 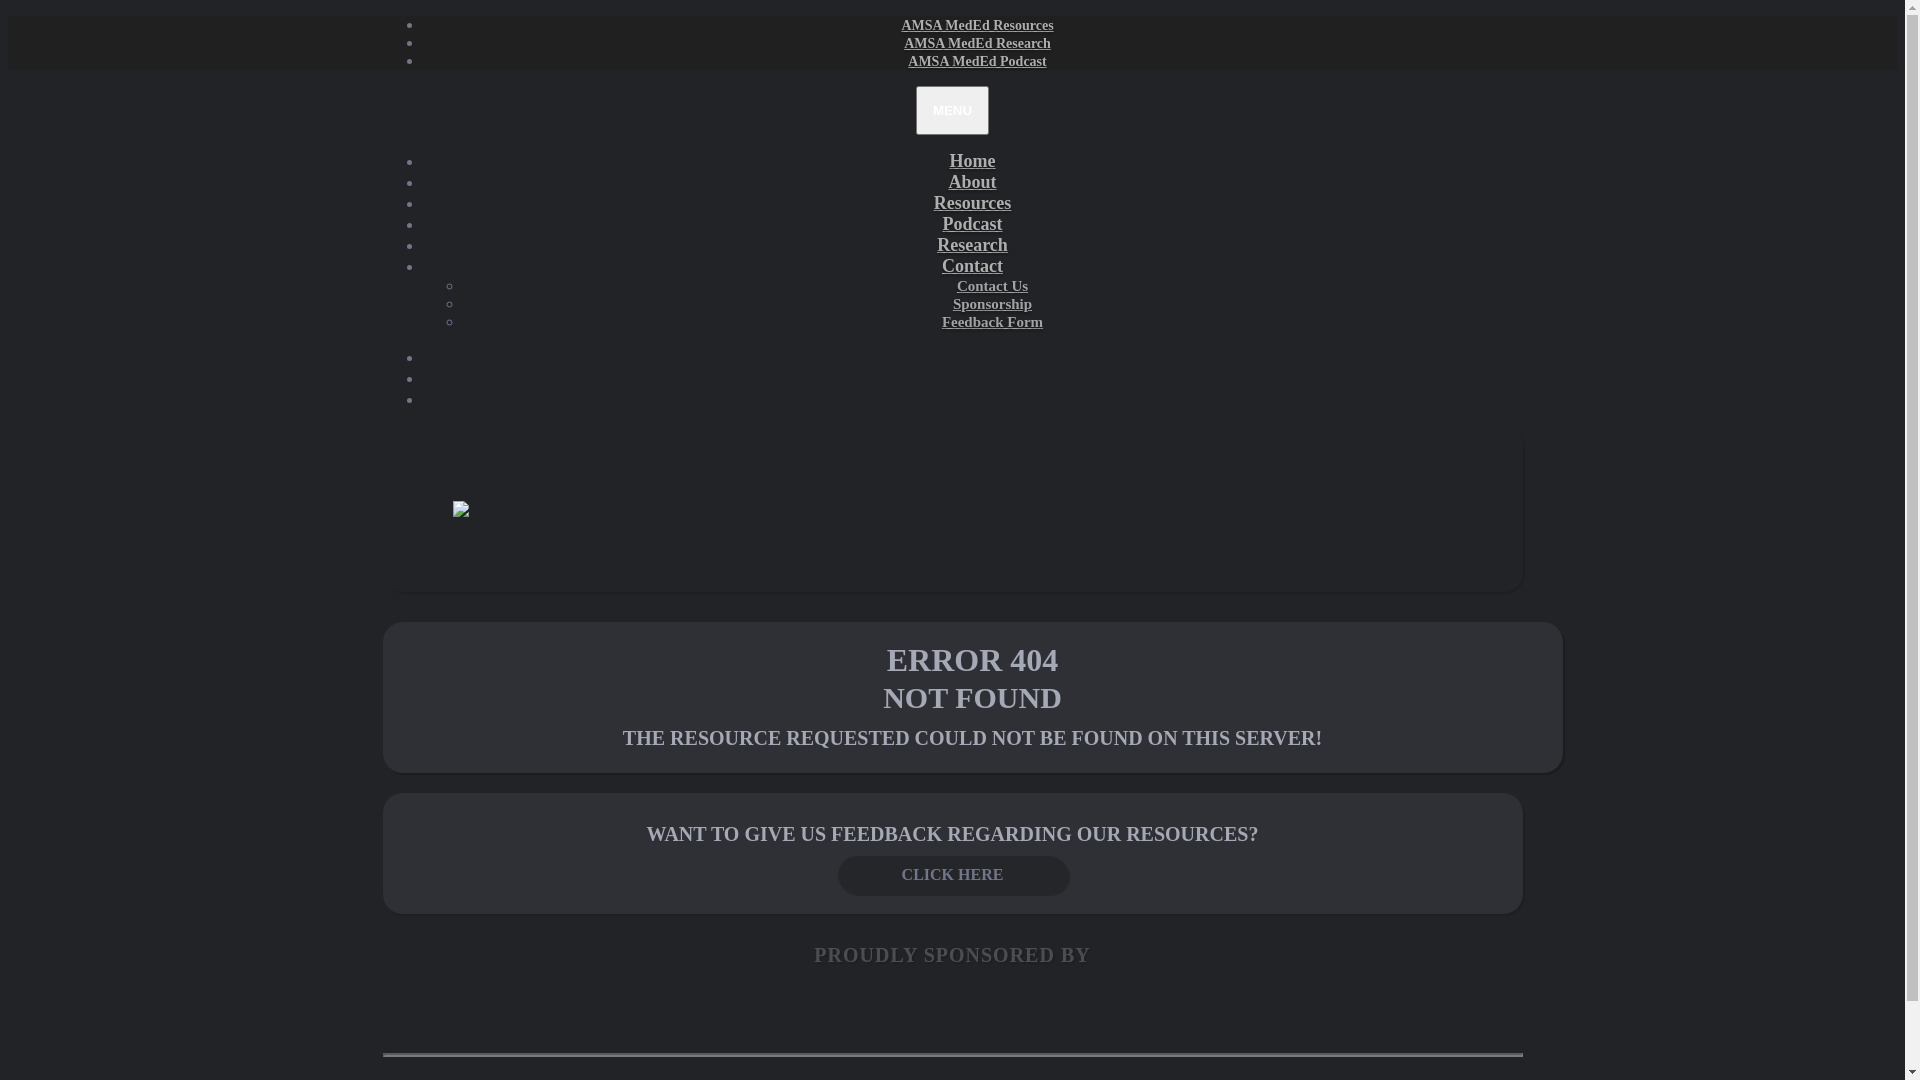 What do you see at coordinates (978, 44) in the screenshot?
I see `AMSA MedEd Research` at bounding box center [978, 44].